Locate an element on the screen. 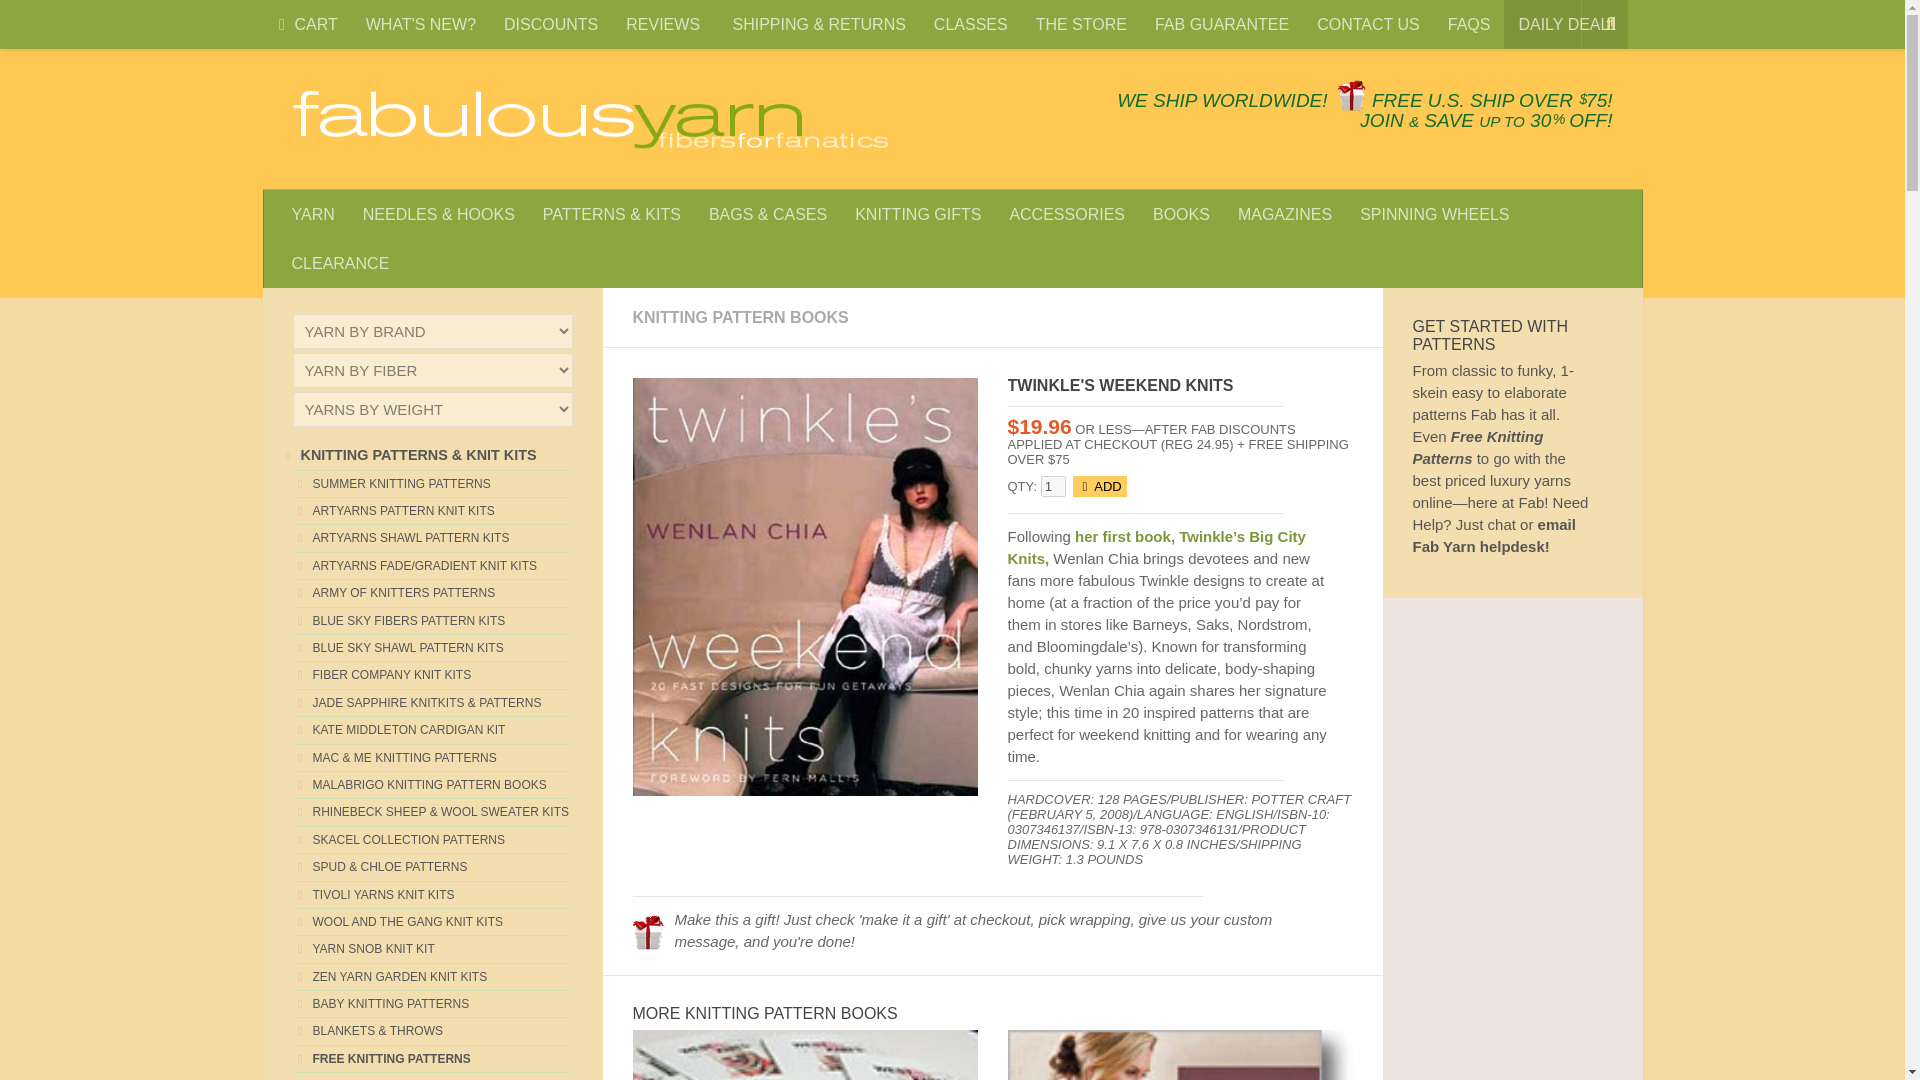 This screenshot has height=1080, width=1920. 1 is located at coordinates (1052, 486).